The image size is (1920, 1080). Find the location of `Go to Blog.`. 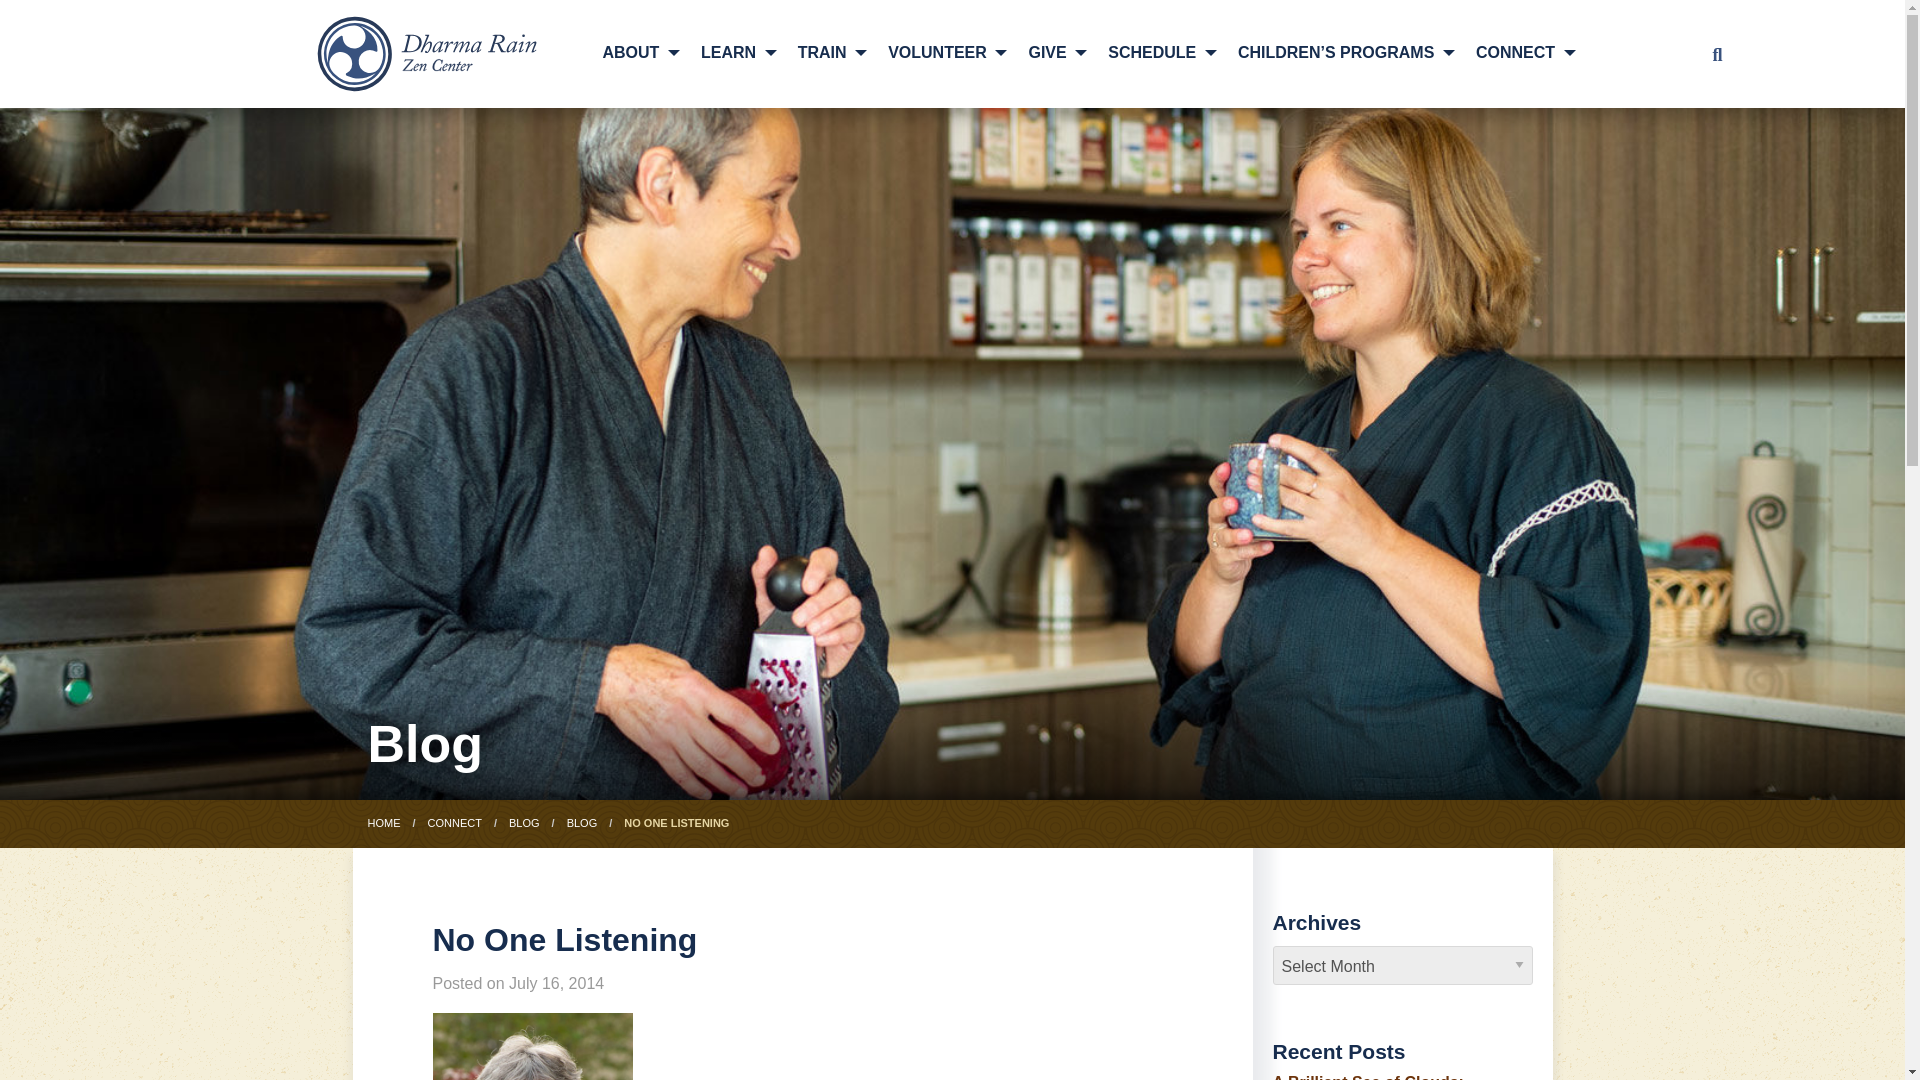

Go to Blog. is located at coordinates (524, 822).